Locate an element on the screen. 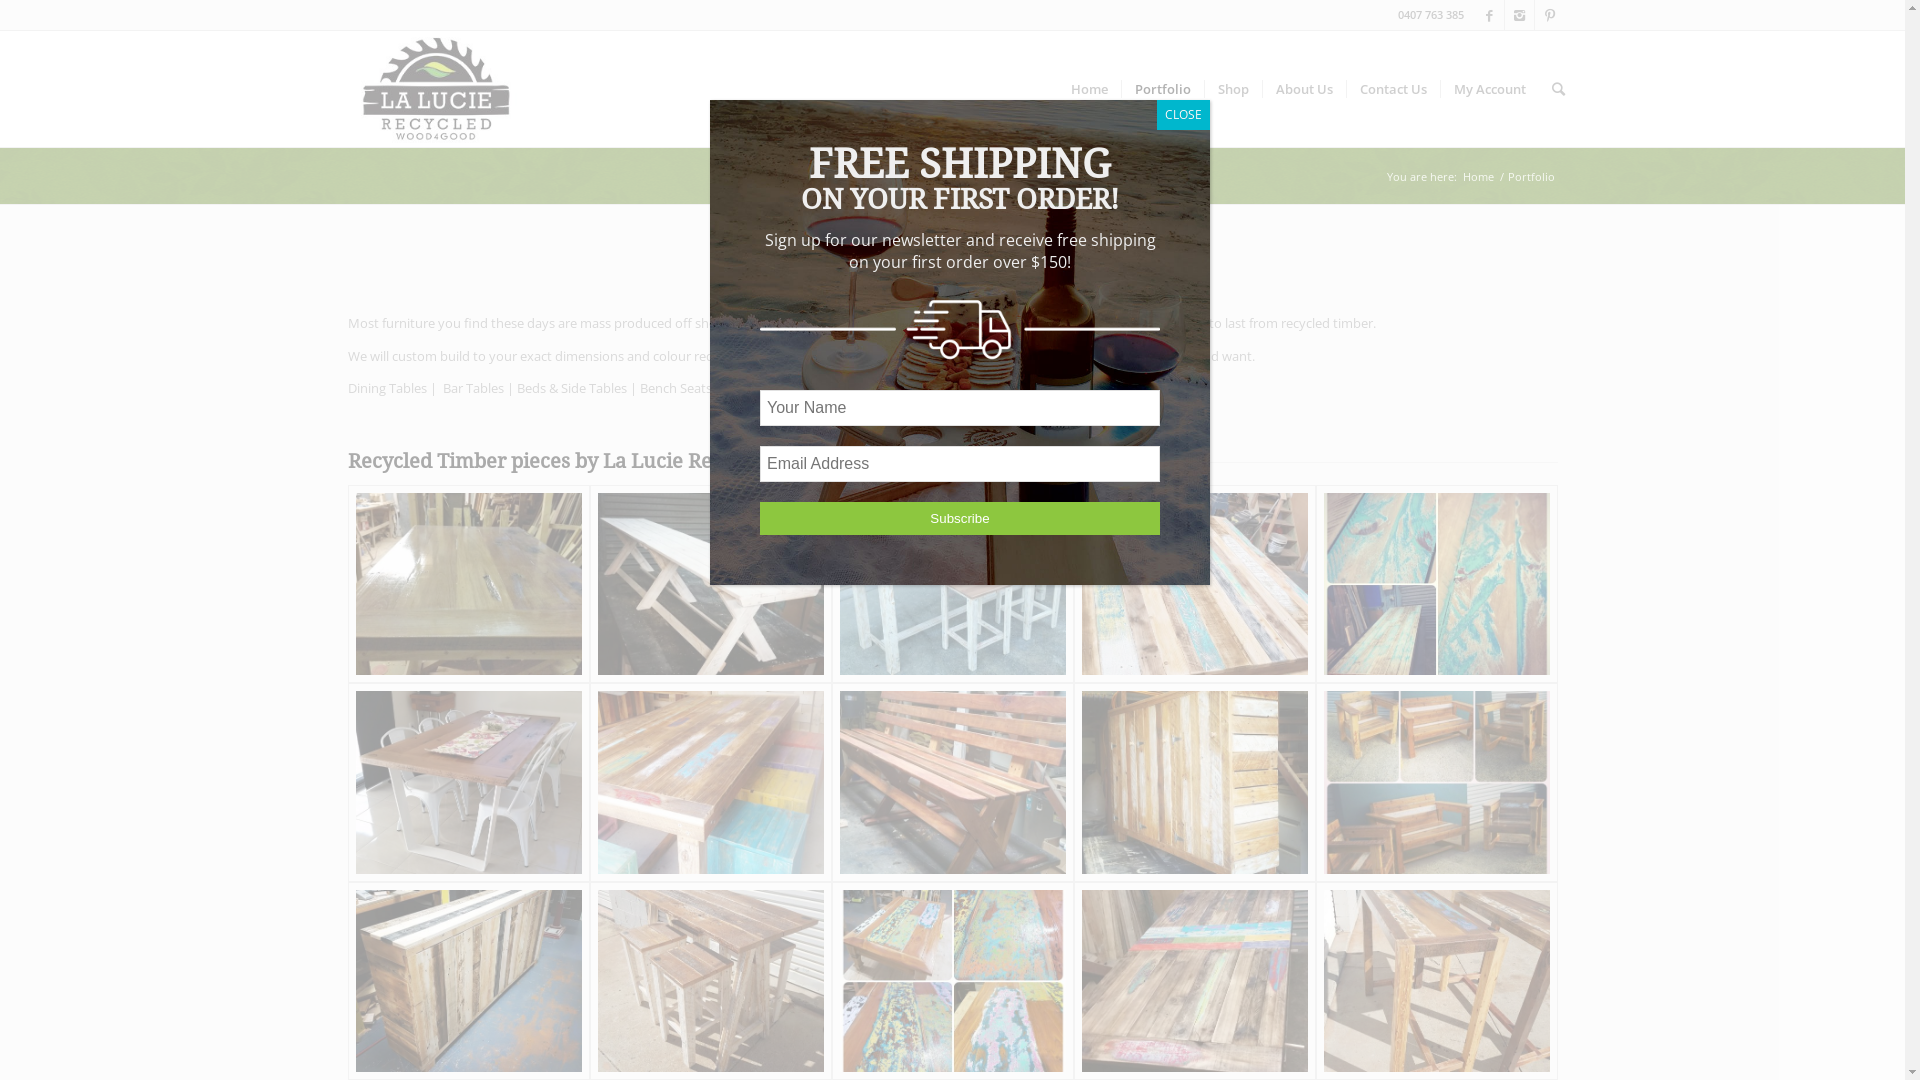 This screenshot has height=1080, width=1920. Shoe Cupboard is located at coordinates (1195, 782).